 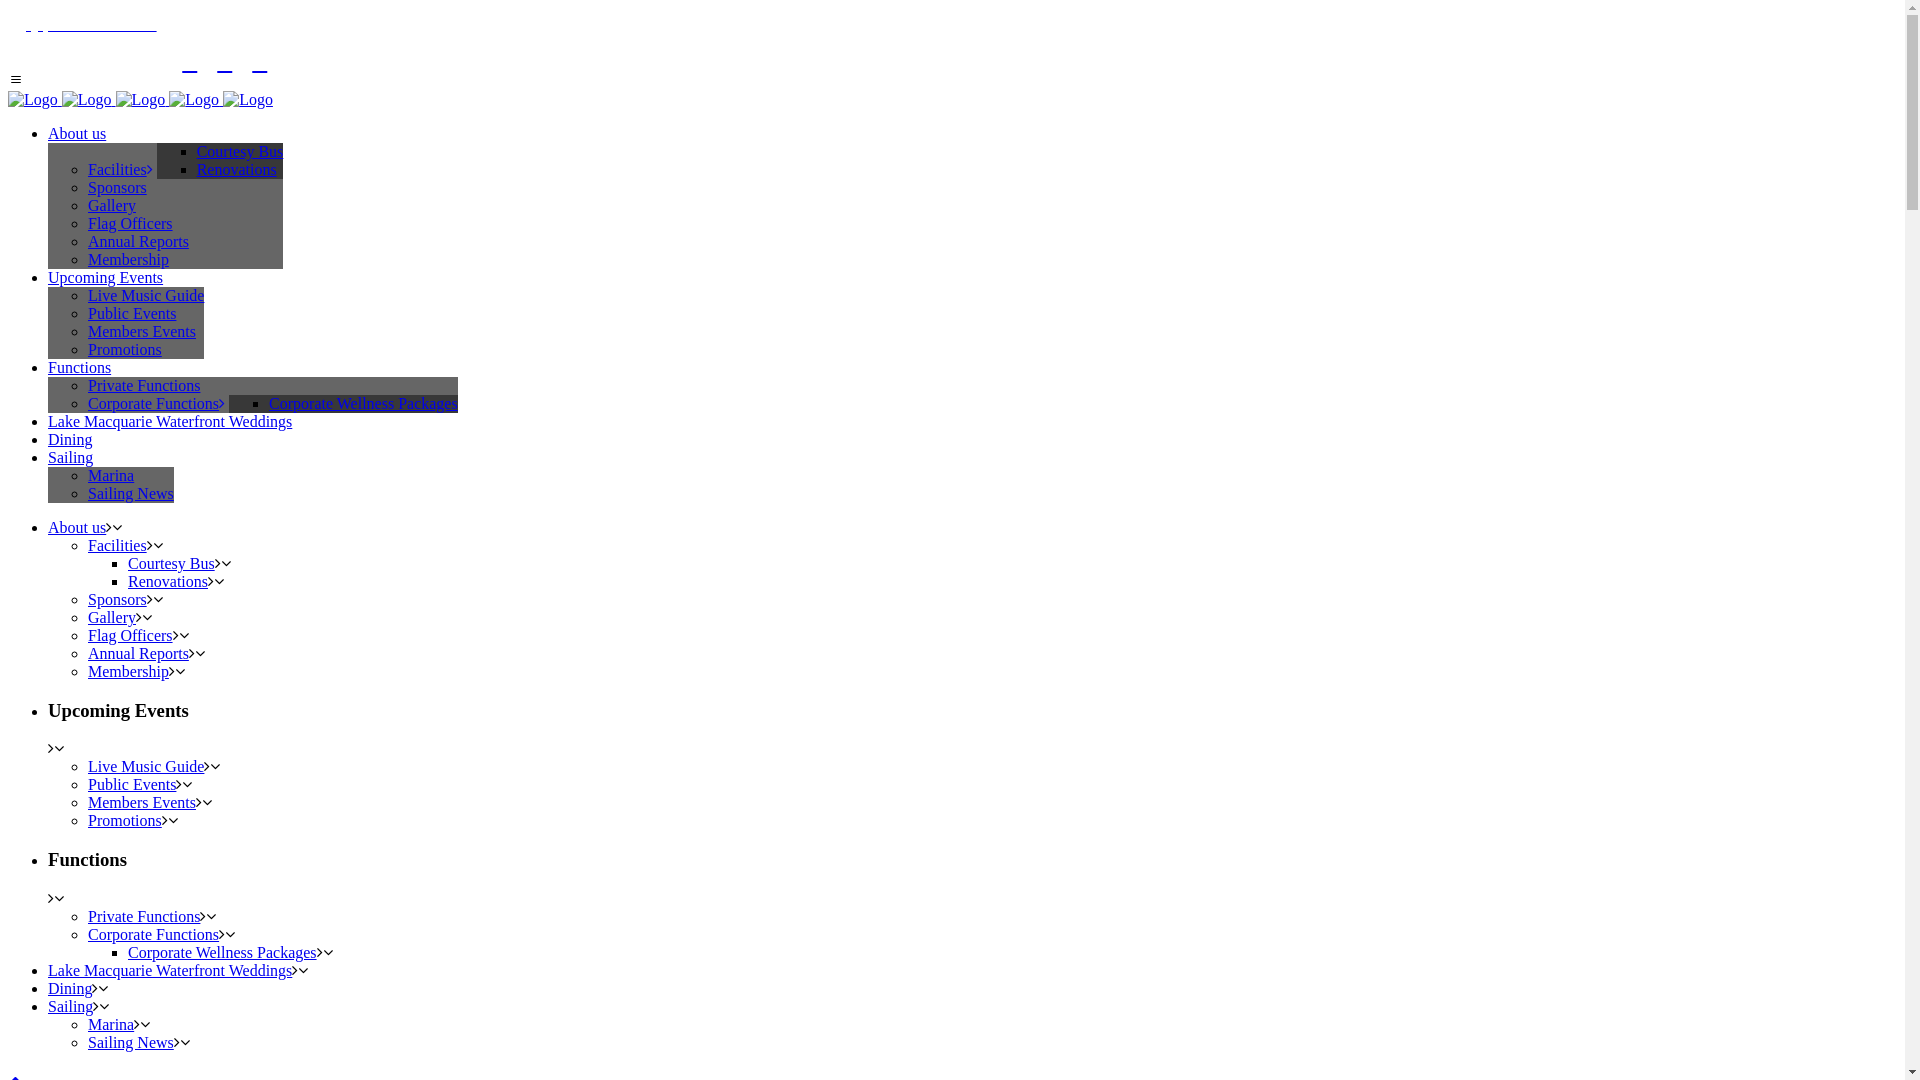 I want to click on CONTACT US, so click(x=82, y=24).